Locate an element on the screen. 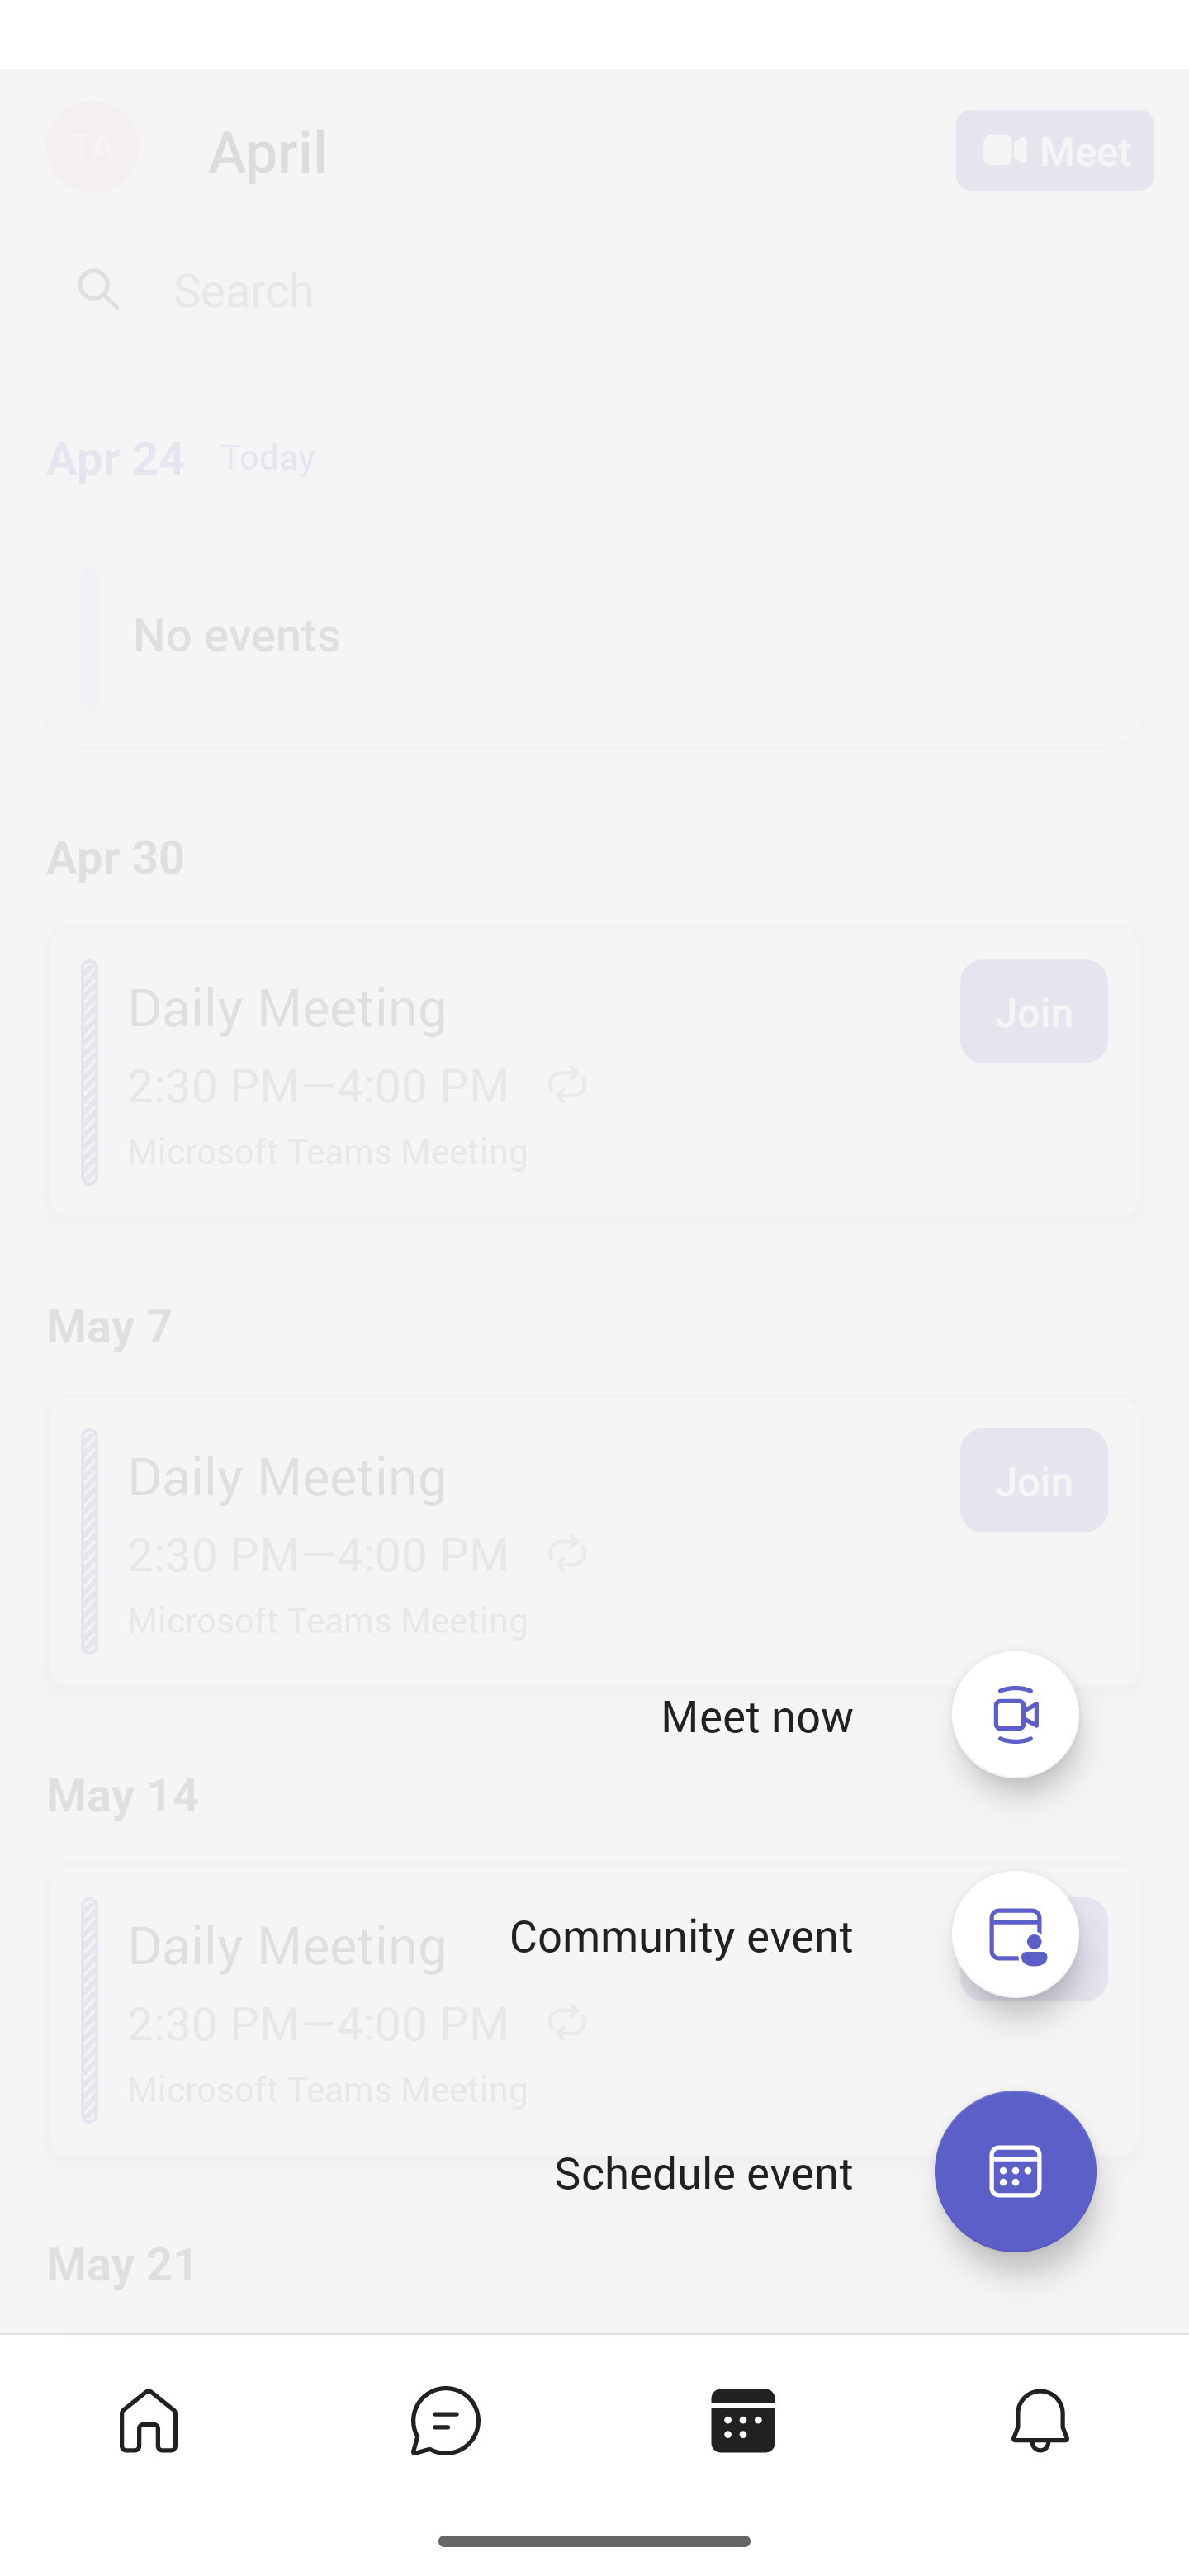 The height and width of the screenshot is (2576, 1189). Calendar tab, 3 of 4 is located at coordinates (741, 2419).